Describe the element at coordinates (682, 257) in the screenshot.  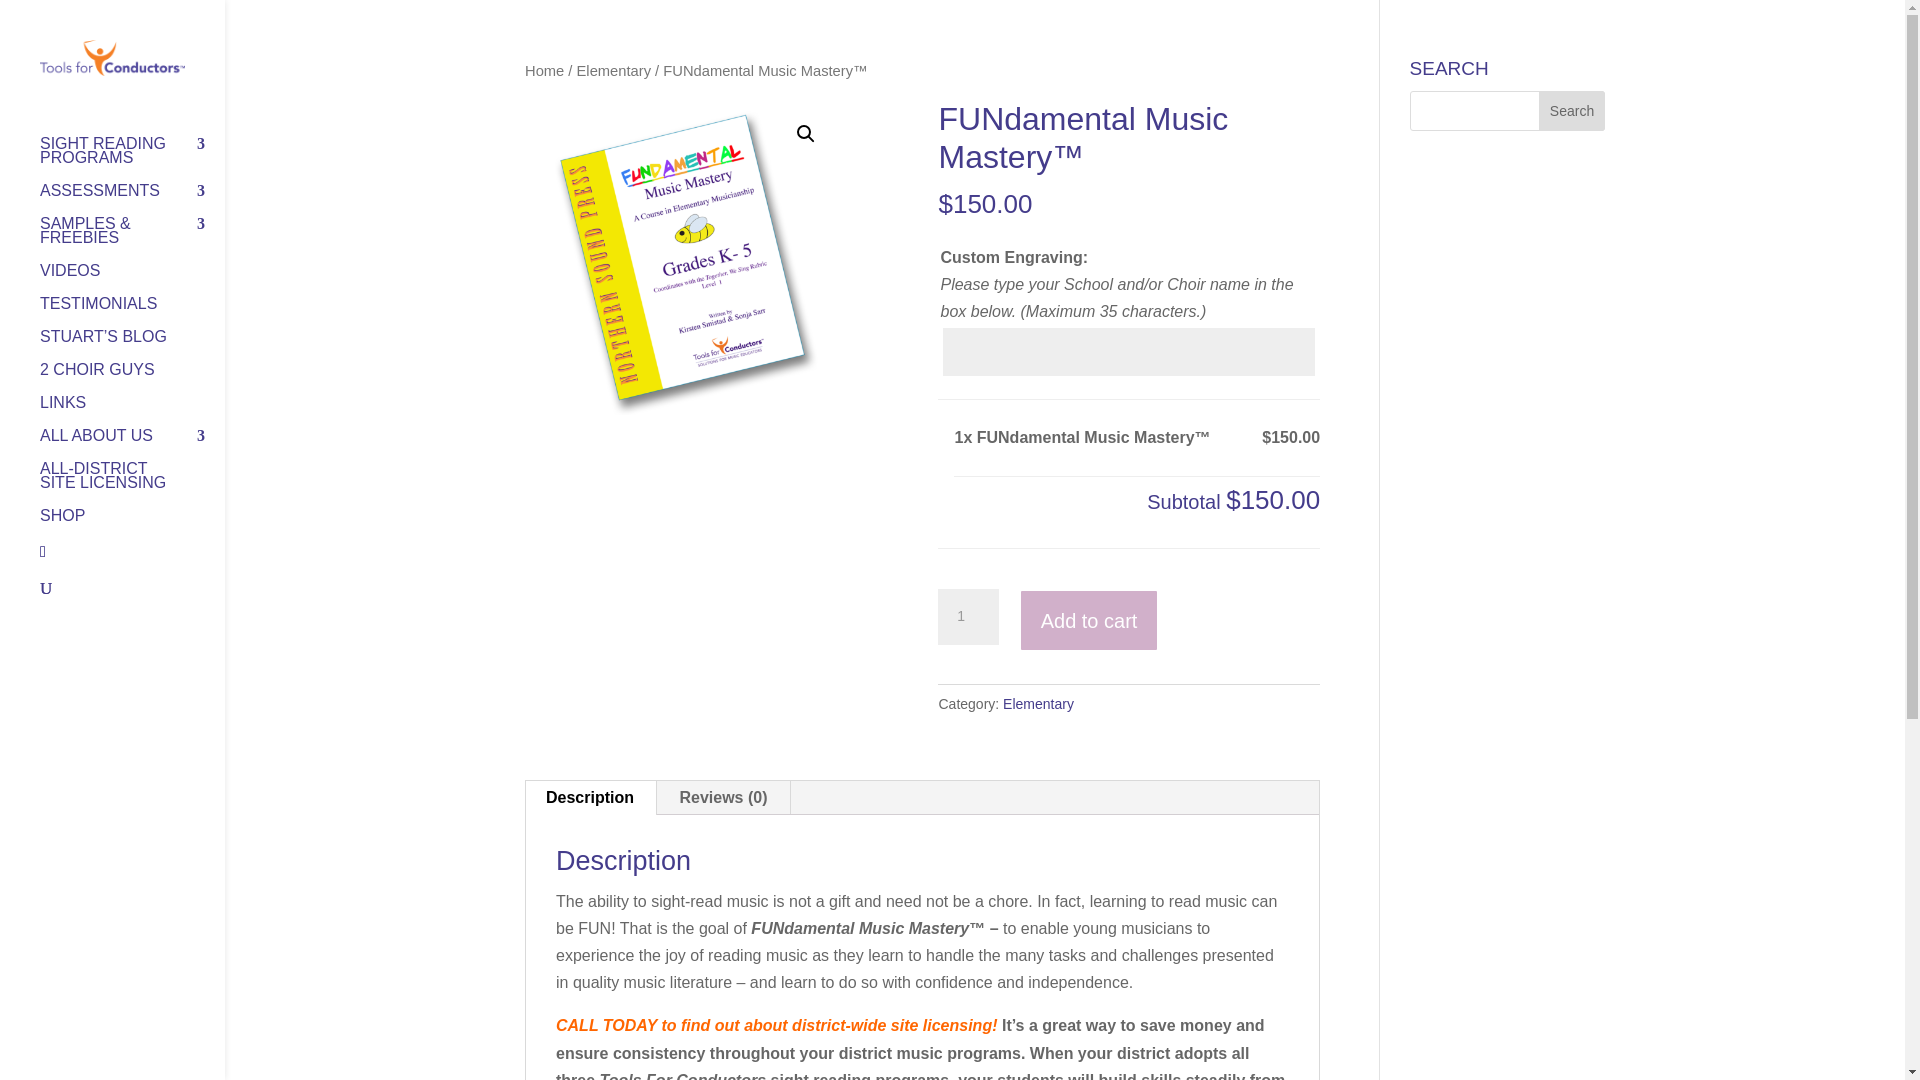
I see `FMM` at that location.